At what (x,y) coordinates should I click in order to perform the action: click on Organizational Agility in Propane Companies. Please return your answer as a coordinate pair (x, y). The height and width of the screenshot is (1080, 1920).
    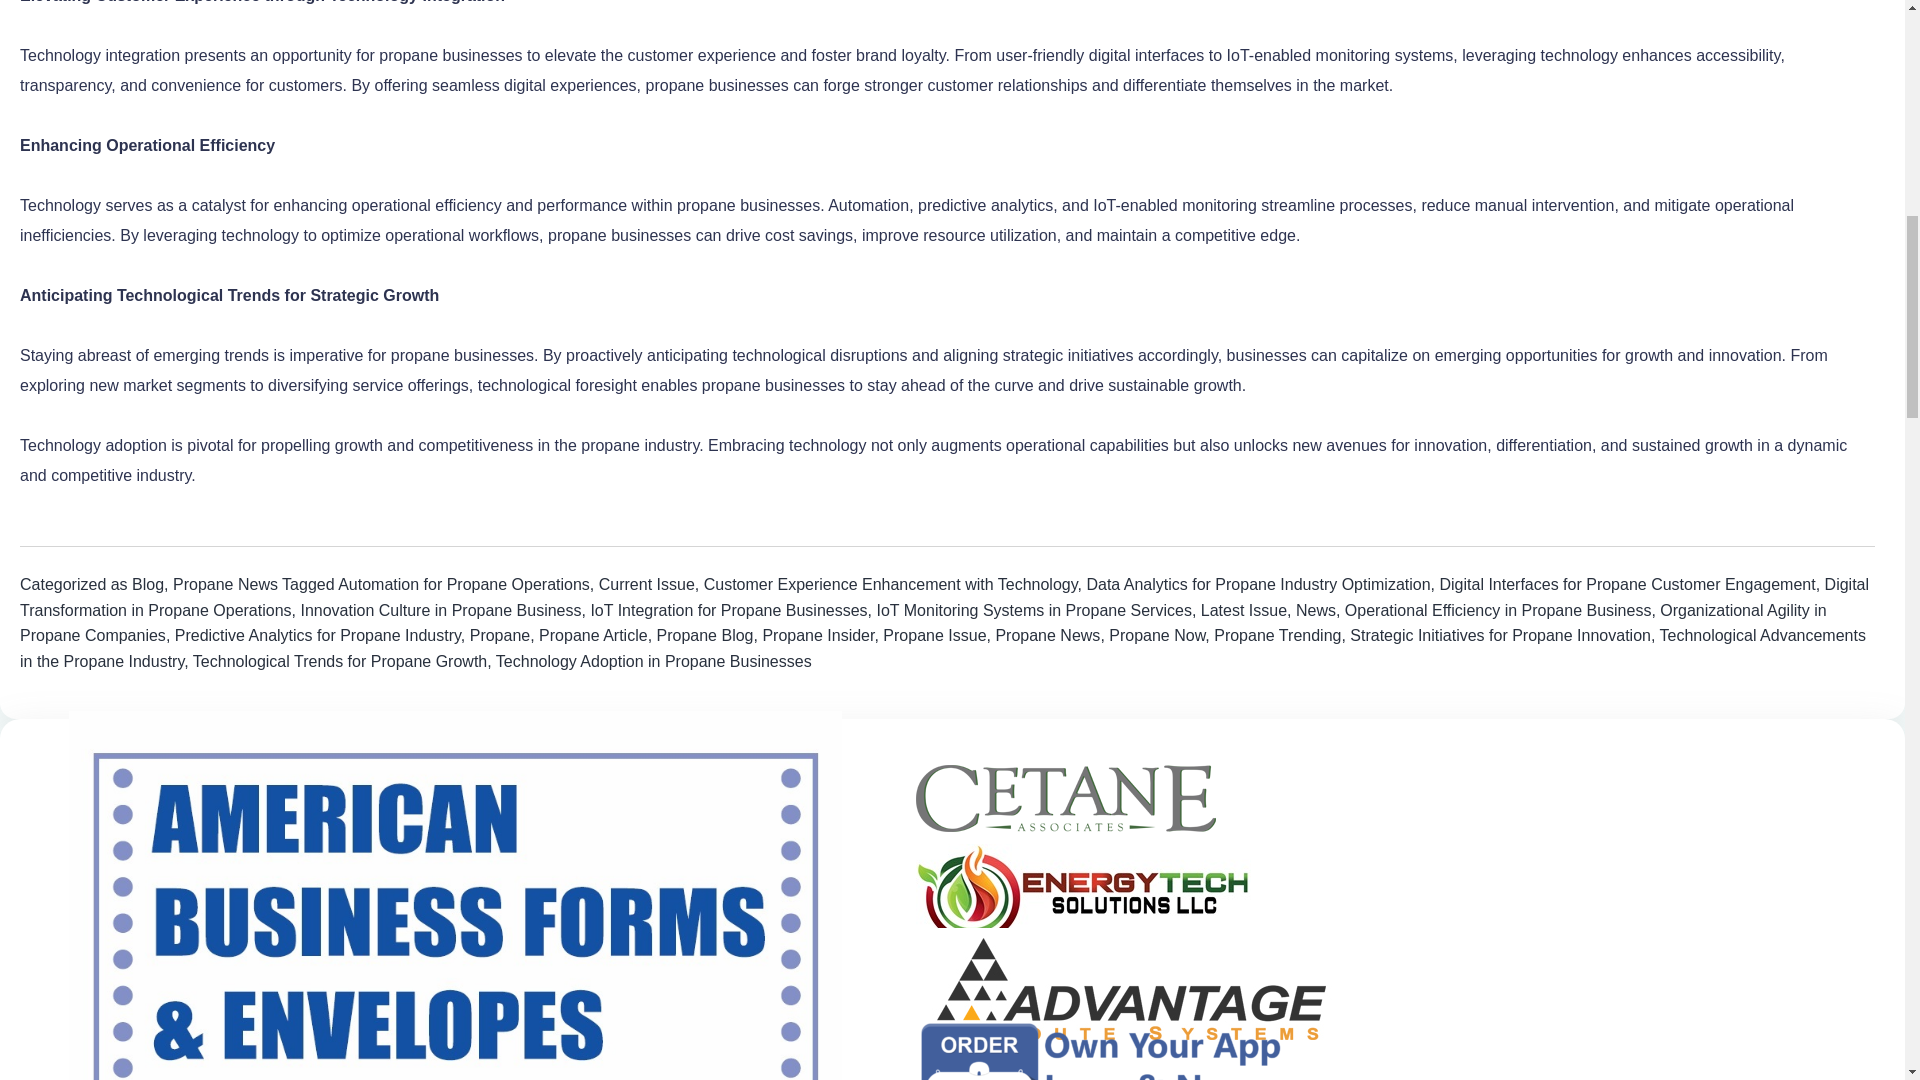
    Looking at the image, I should click on (923, 622).